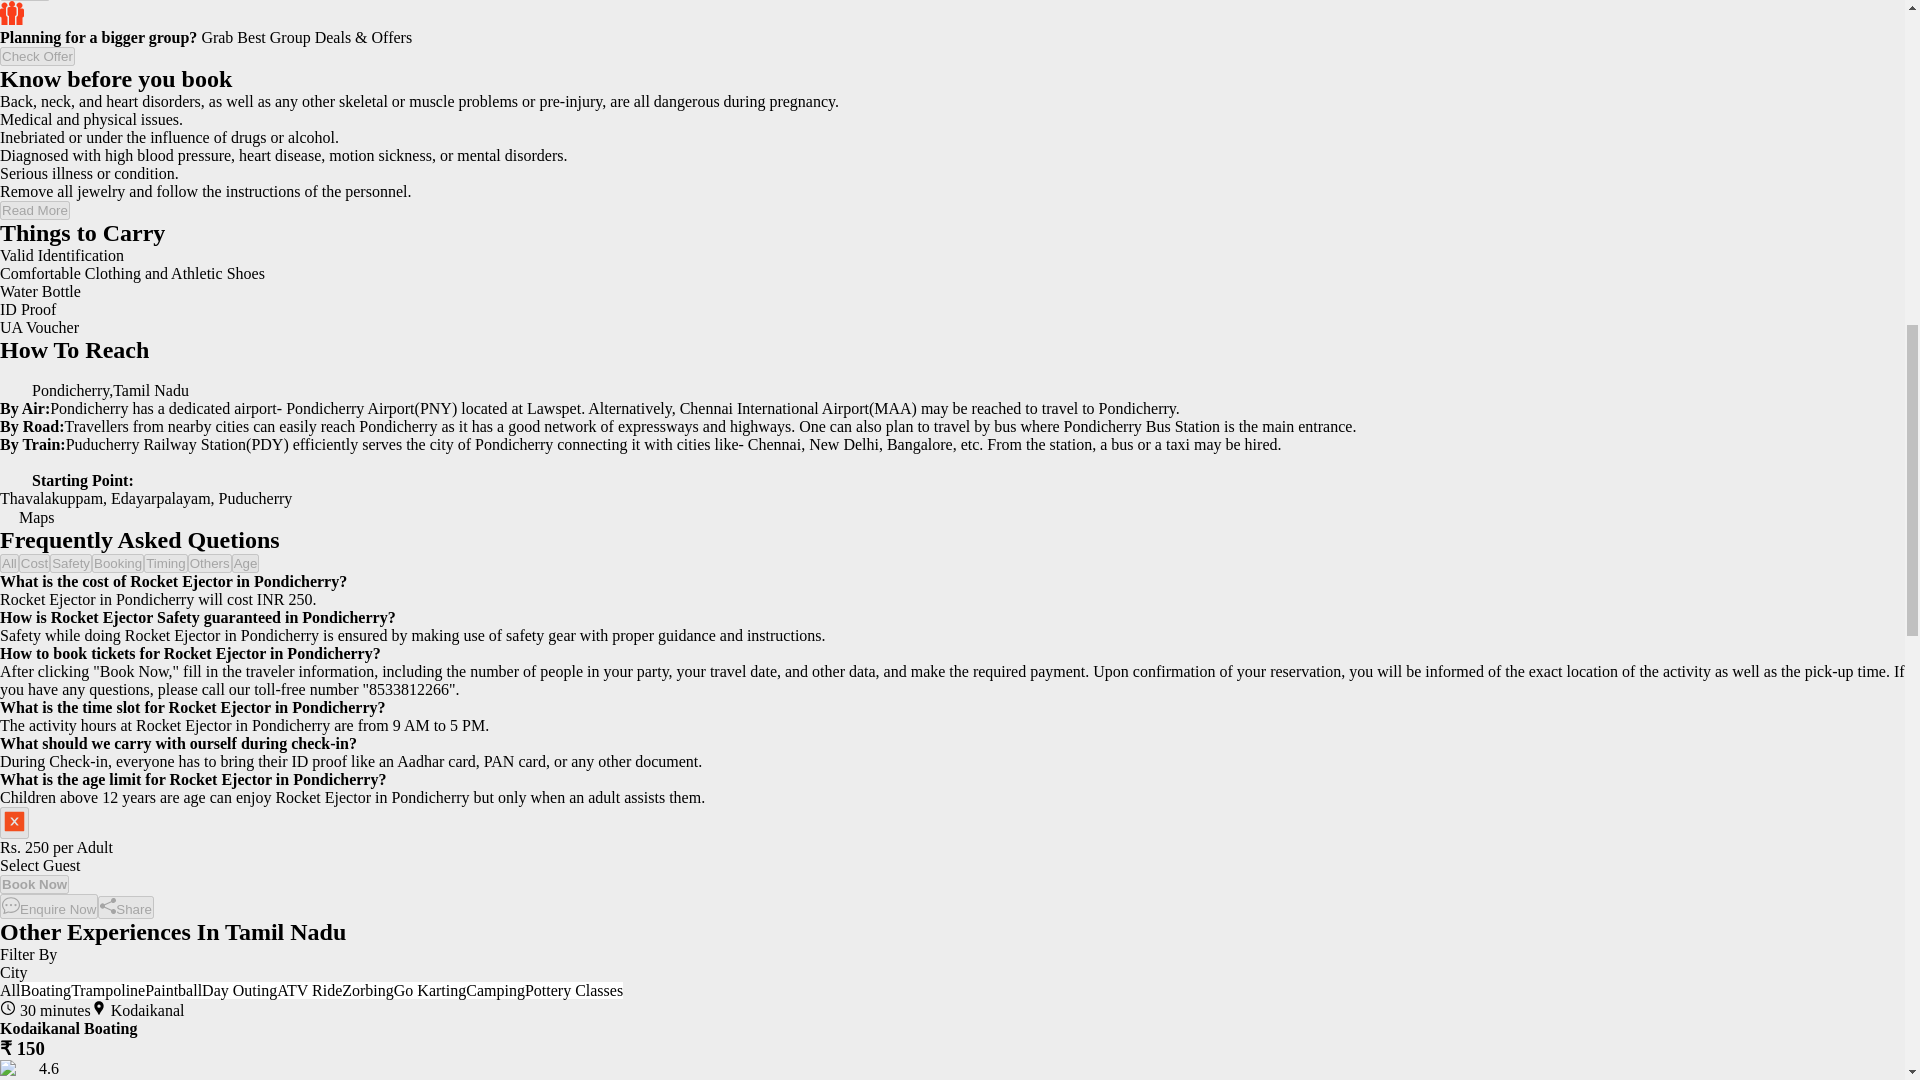  Describe the element at coordinates (125, 908) in the screenshot. I see `Share` at that location.